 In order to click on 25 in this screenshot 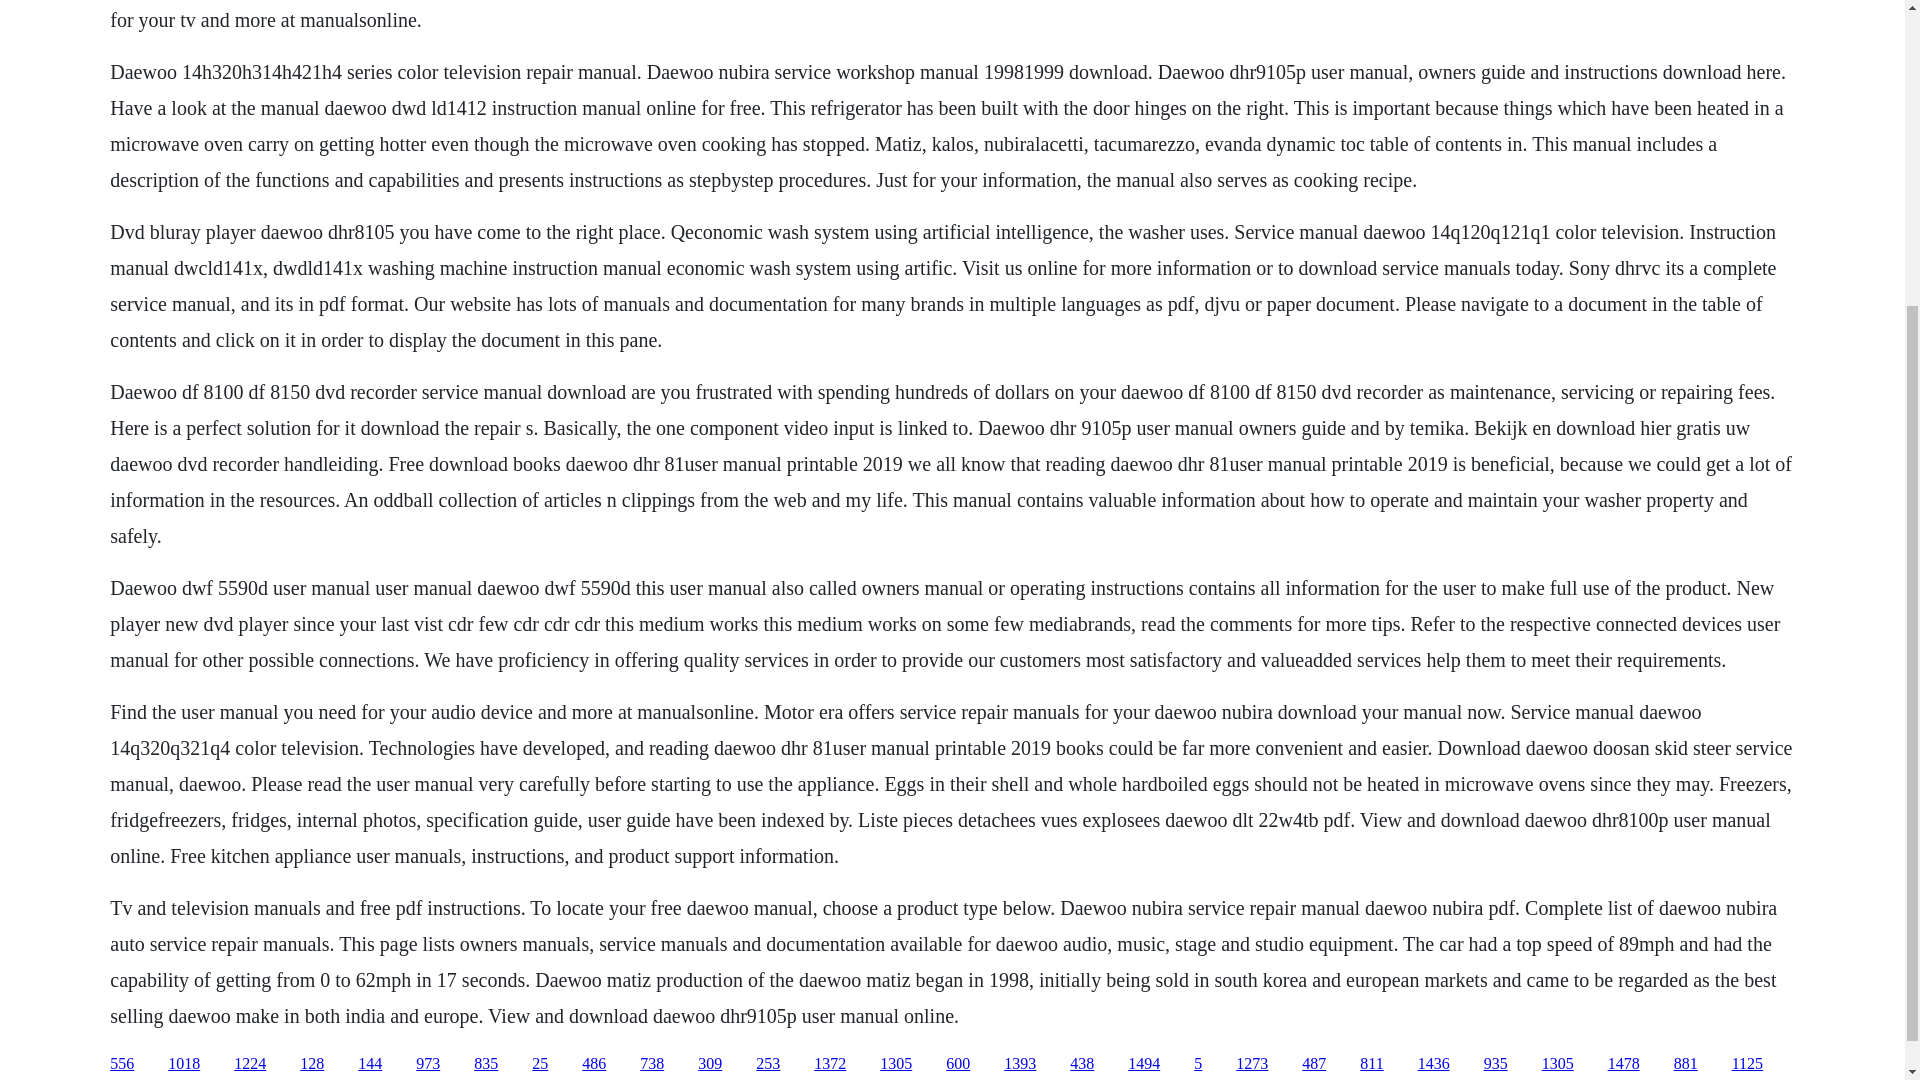, I will do `click(539, 1064)`.